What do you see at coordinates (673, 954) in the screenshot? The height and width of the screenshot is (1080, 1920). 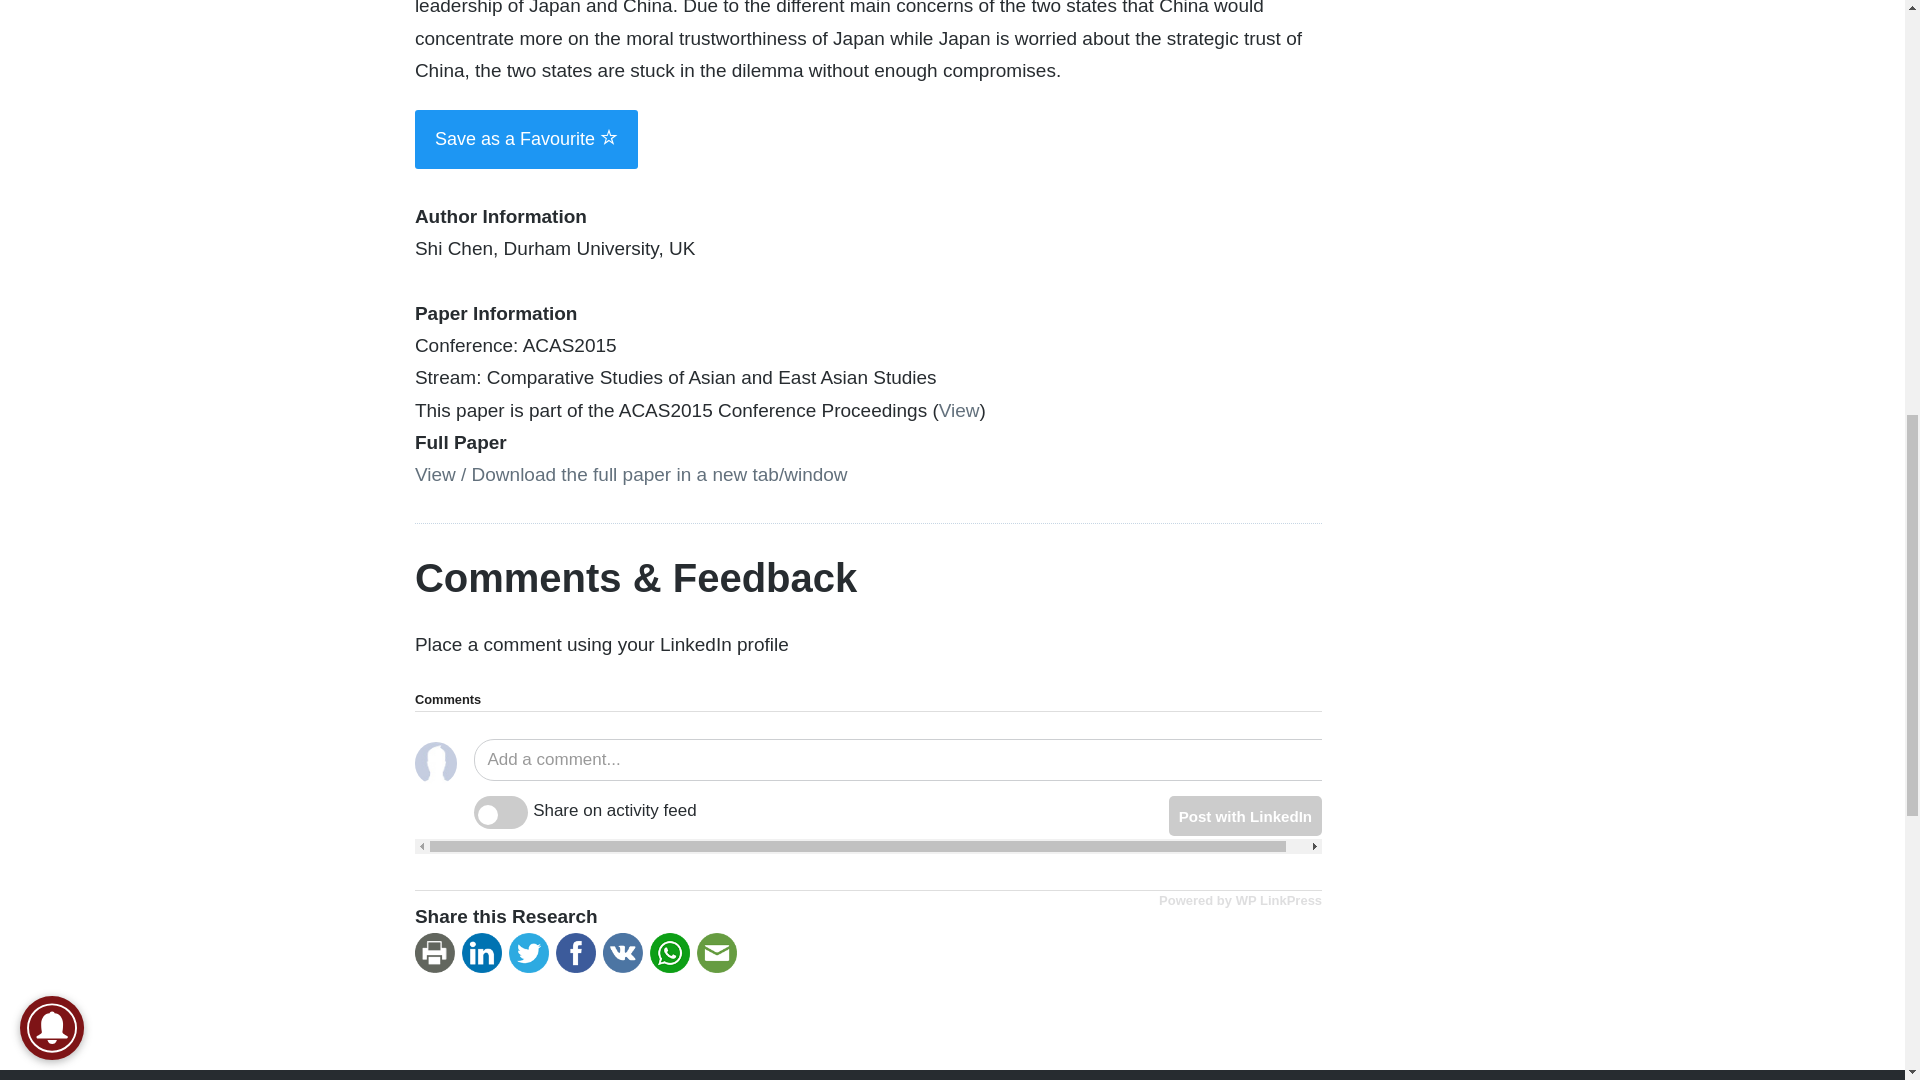 I see `whatsapp` at bounding box center [673, 954].